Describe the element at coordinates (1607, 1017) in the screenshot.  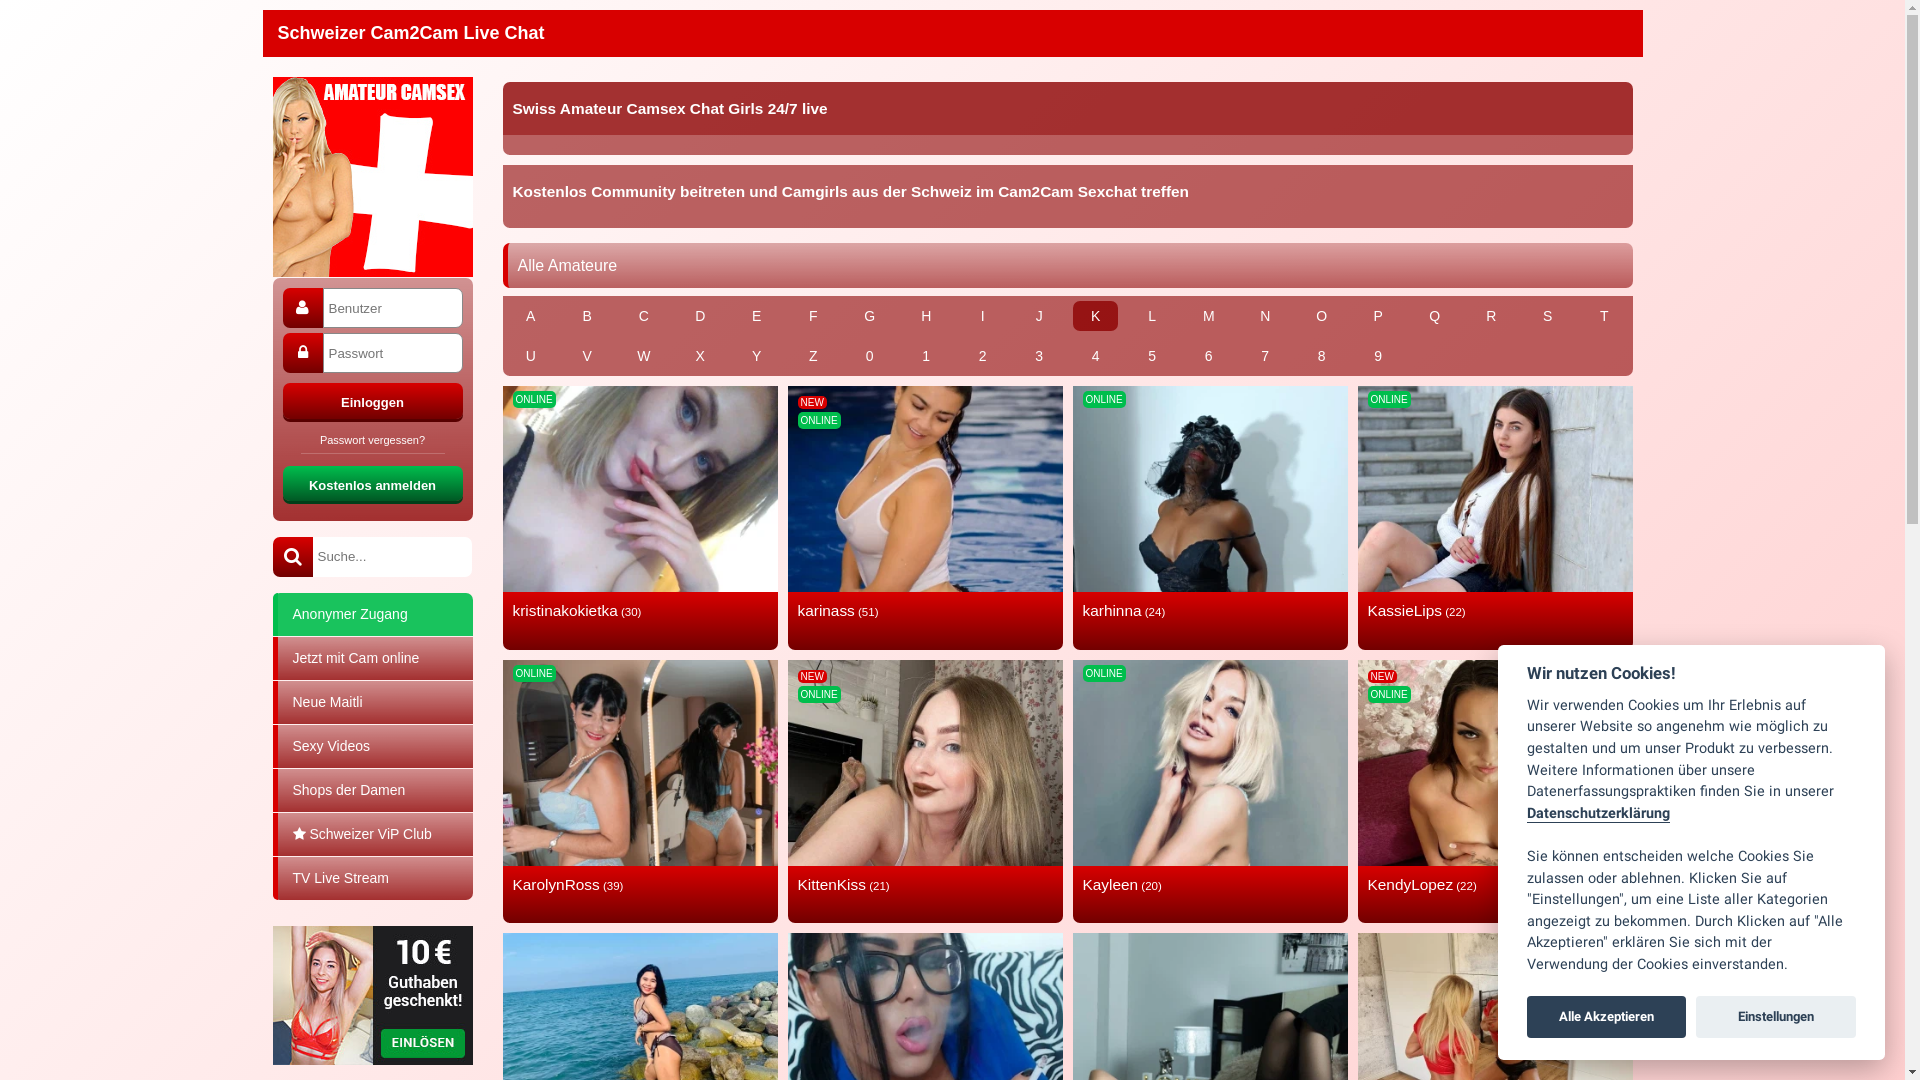
I see `Alle Akzeptieren` at that location.